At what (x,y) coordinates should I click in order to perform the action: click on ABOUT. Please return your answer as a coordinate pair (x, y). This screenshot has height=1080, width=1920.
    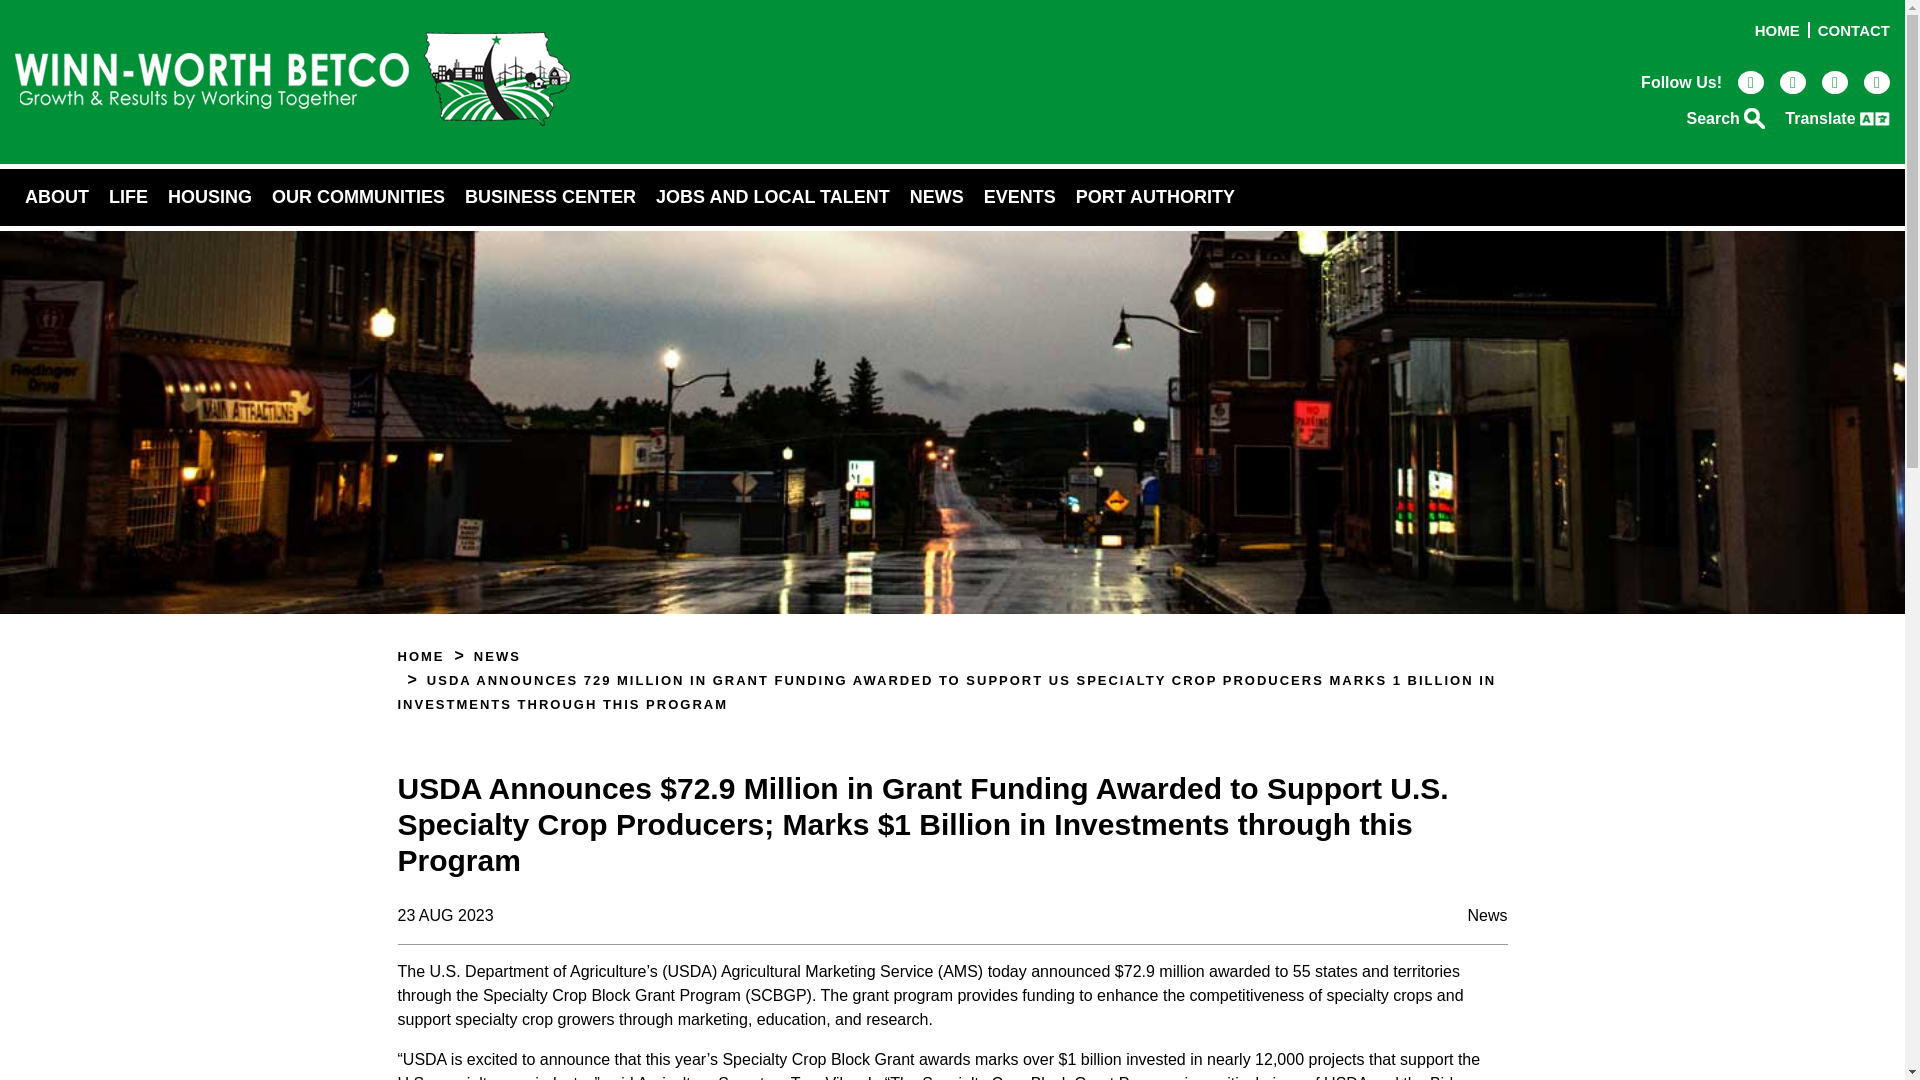
    Looking at the image, I should click on (57, 196).